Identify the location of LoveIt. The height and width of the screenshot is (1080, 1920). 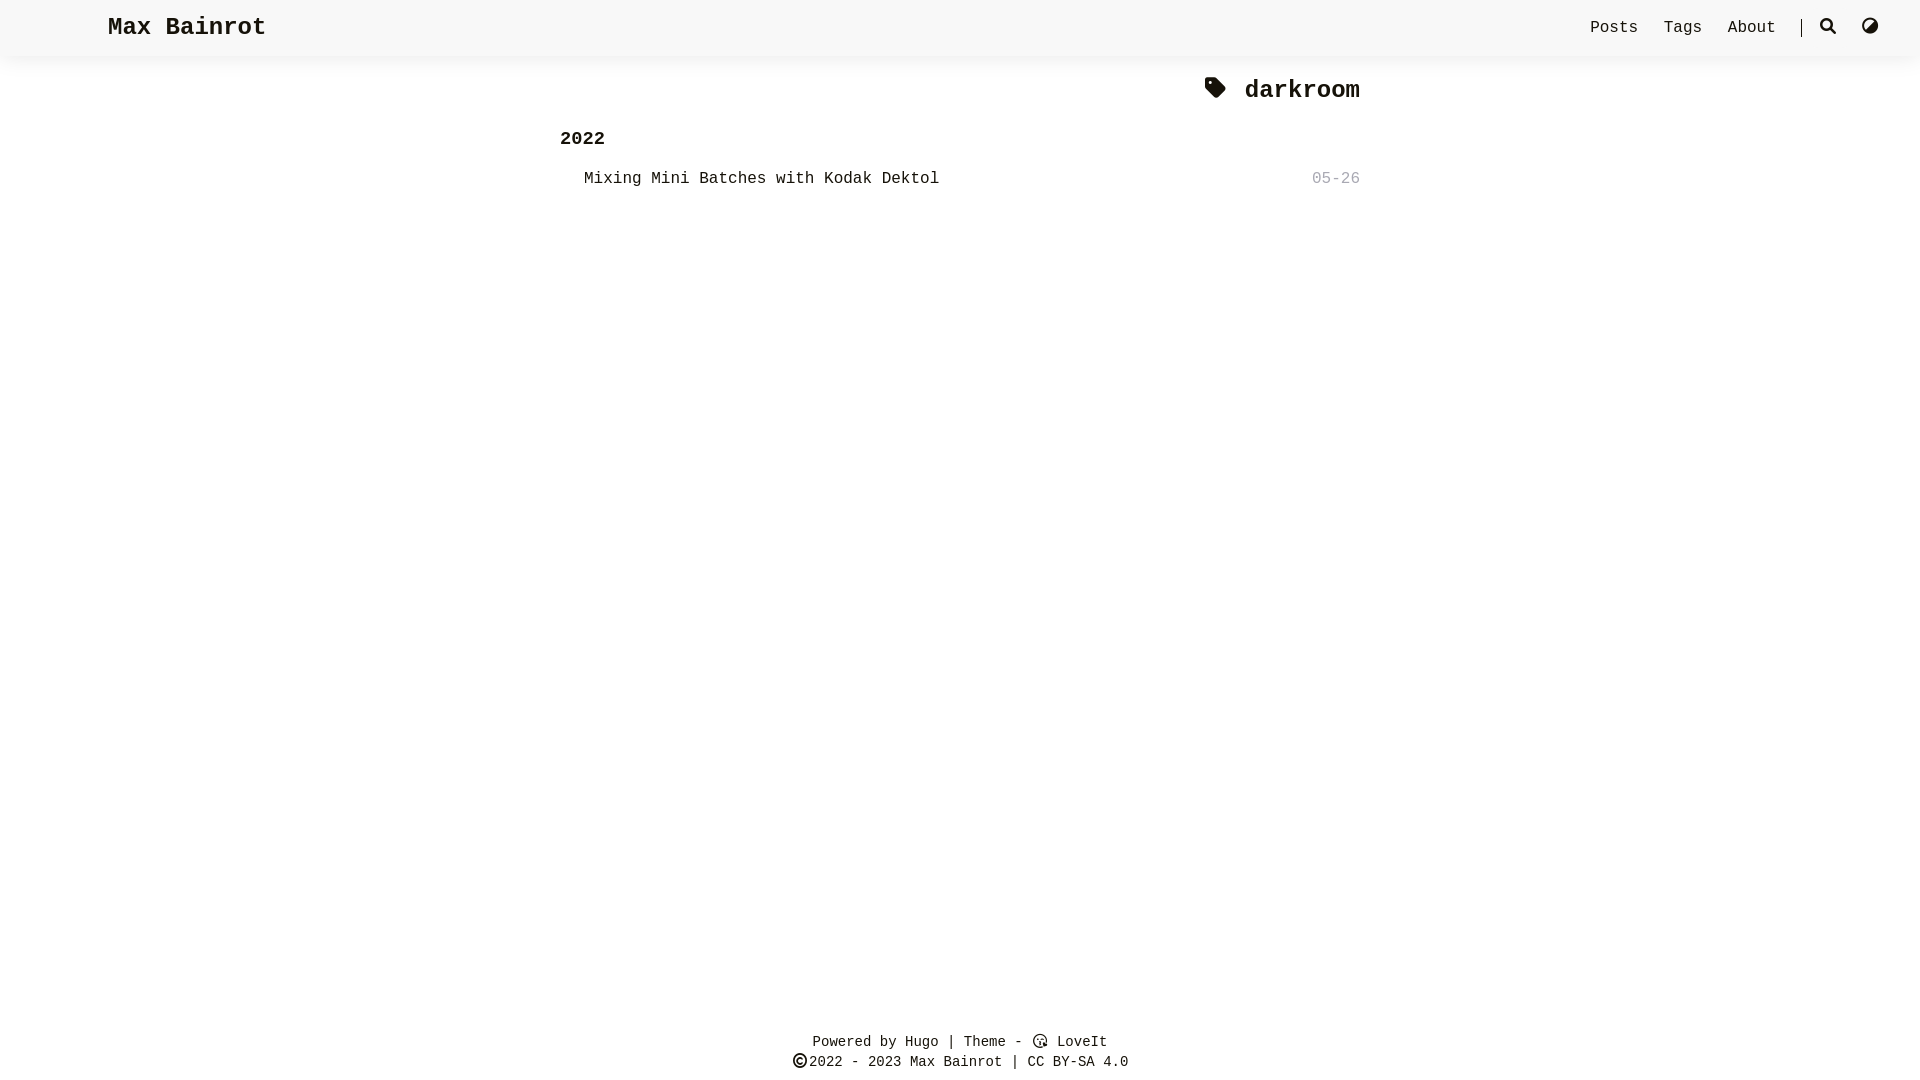
(1069, 1042).